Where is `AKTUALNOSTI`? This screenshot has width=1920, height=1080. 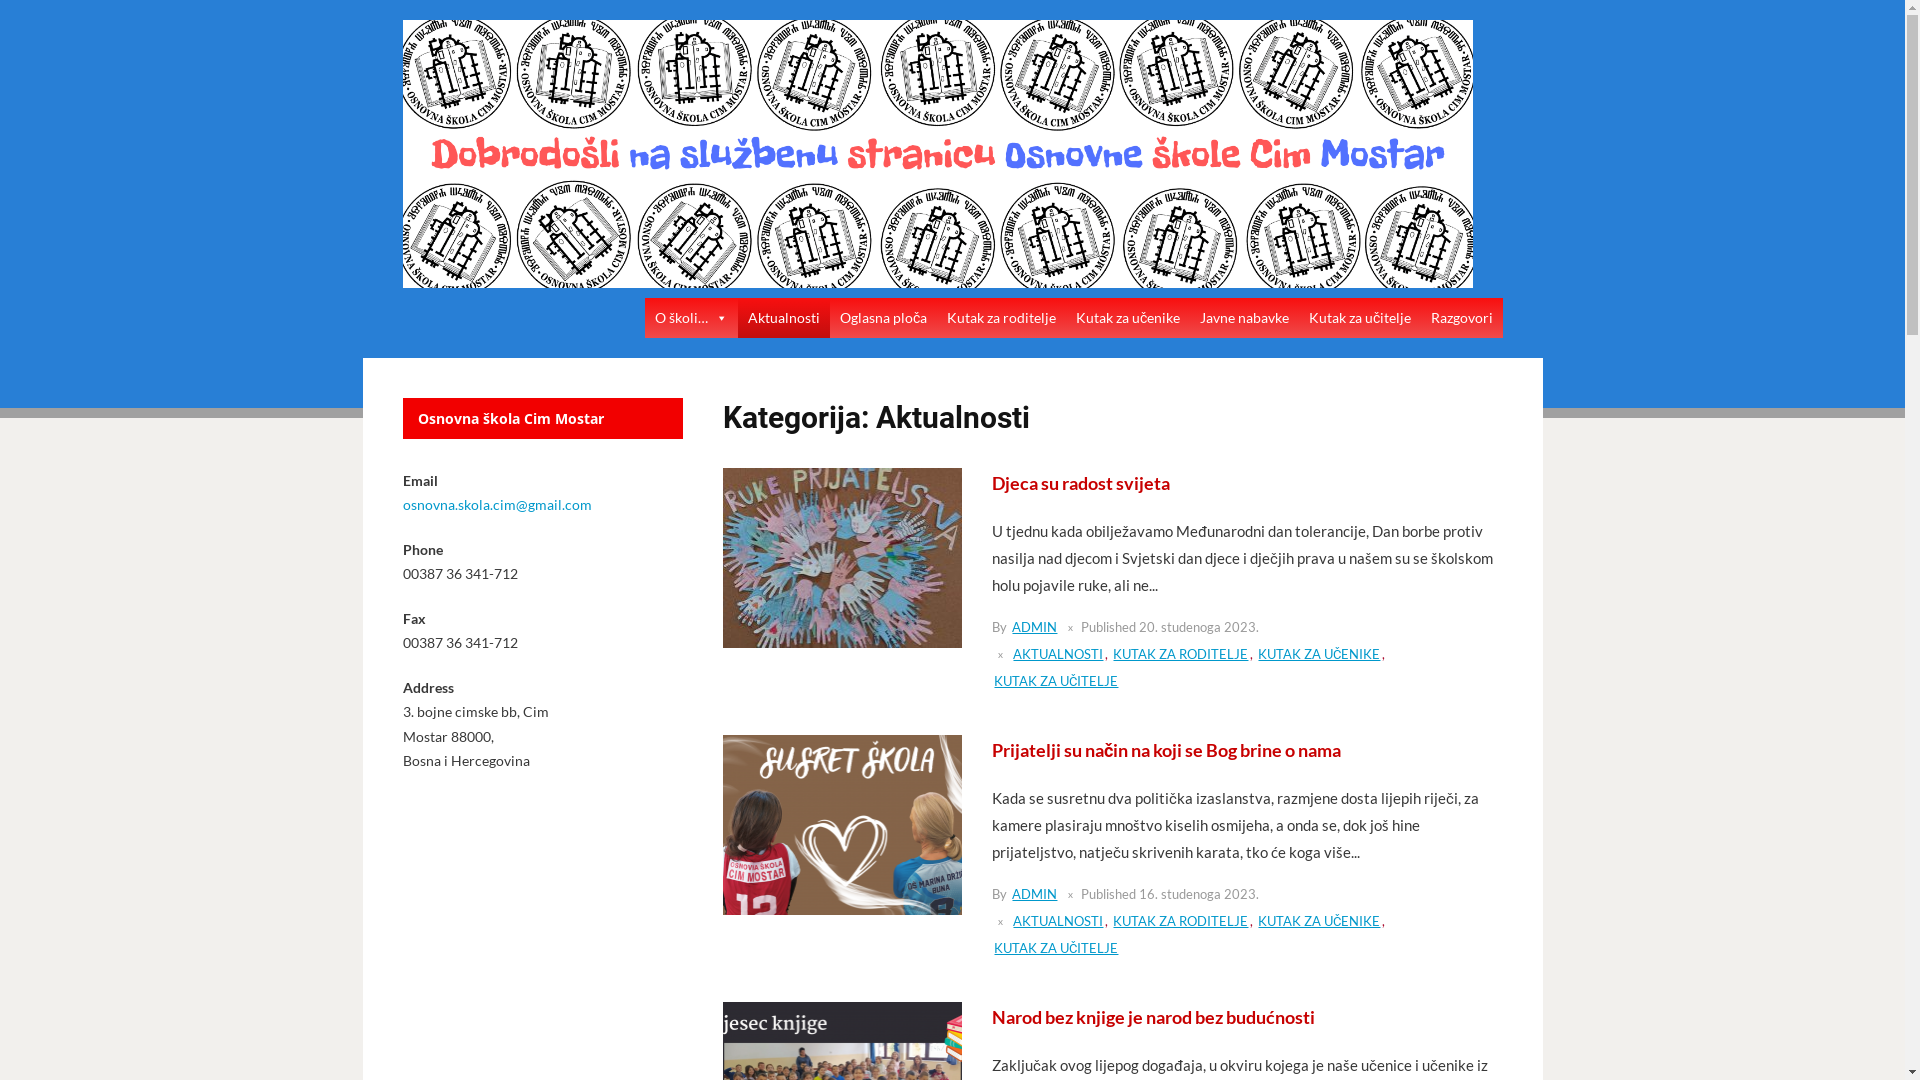 AKTUALNOSTI is located at coordinates (1058, 654).